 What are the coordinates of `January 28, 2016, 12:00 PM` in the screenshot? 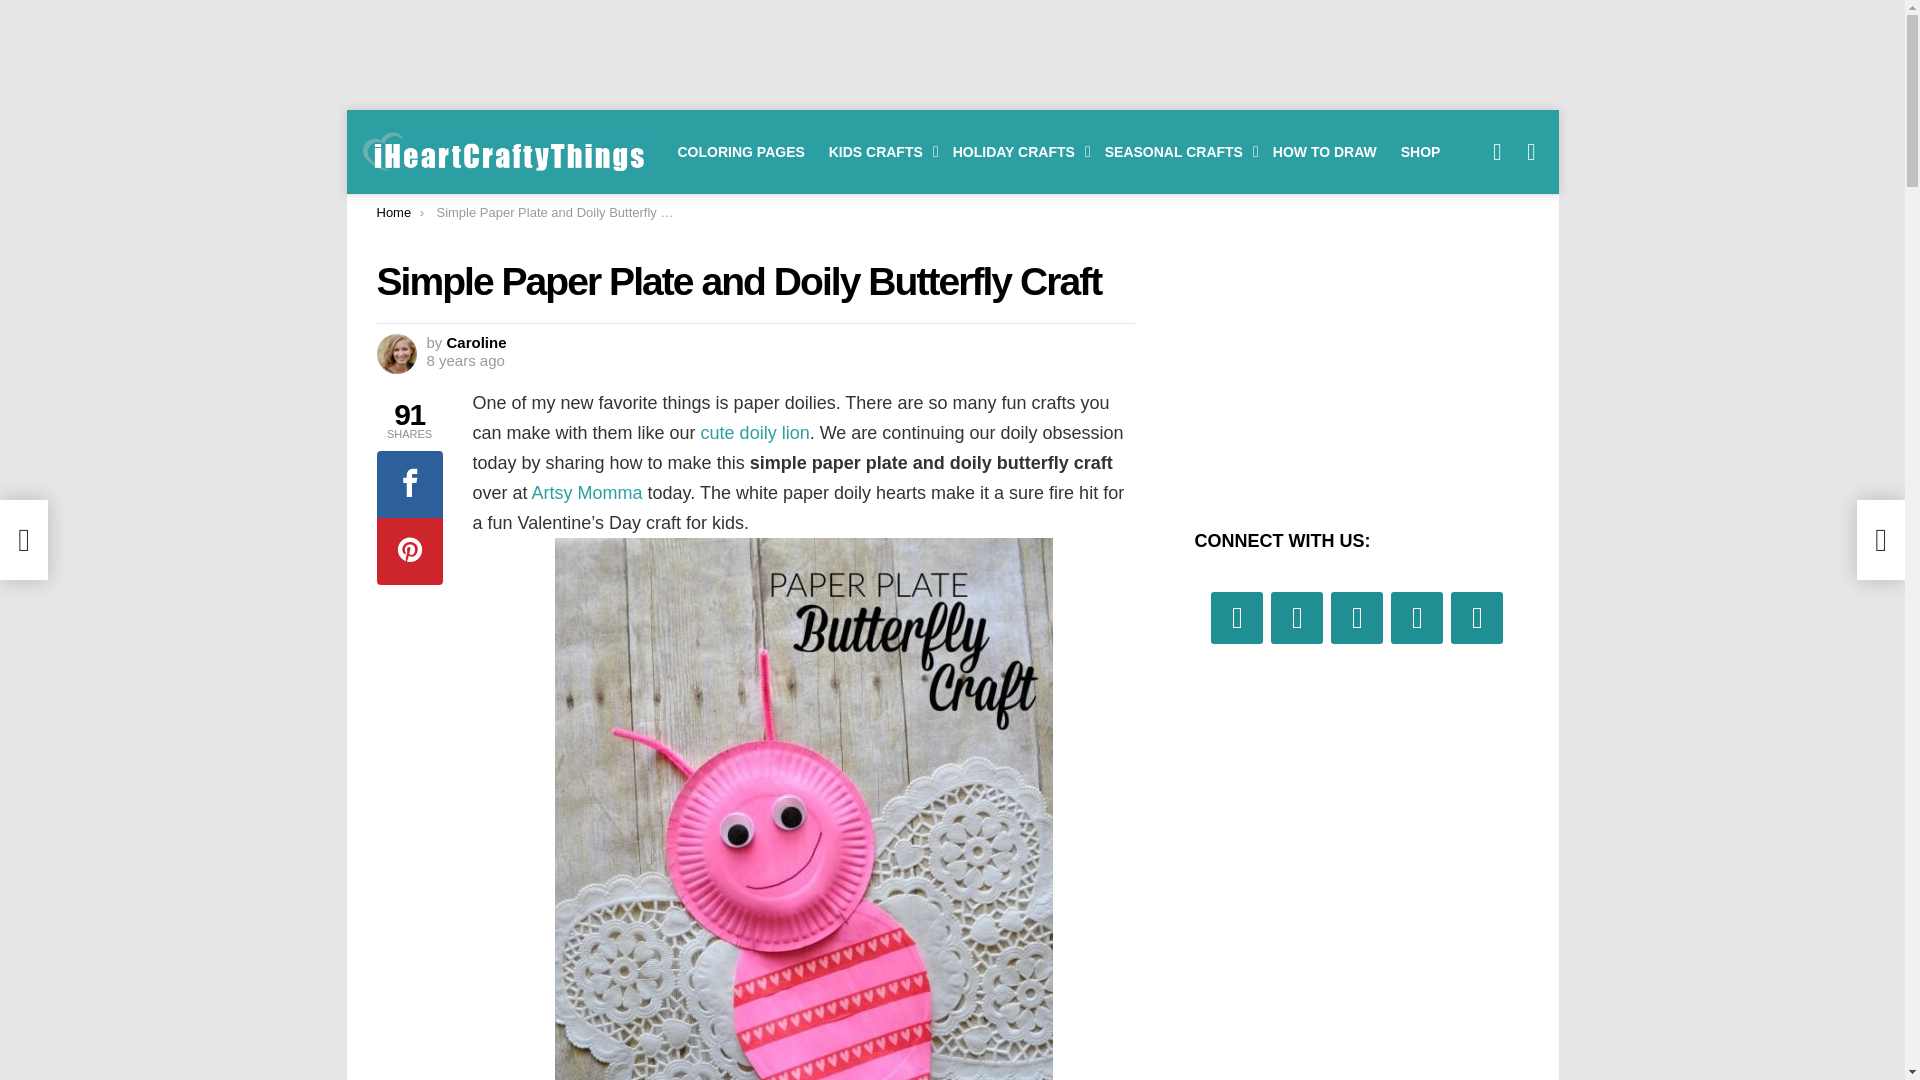 It's located at (464, 361).